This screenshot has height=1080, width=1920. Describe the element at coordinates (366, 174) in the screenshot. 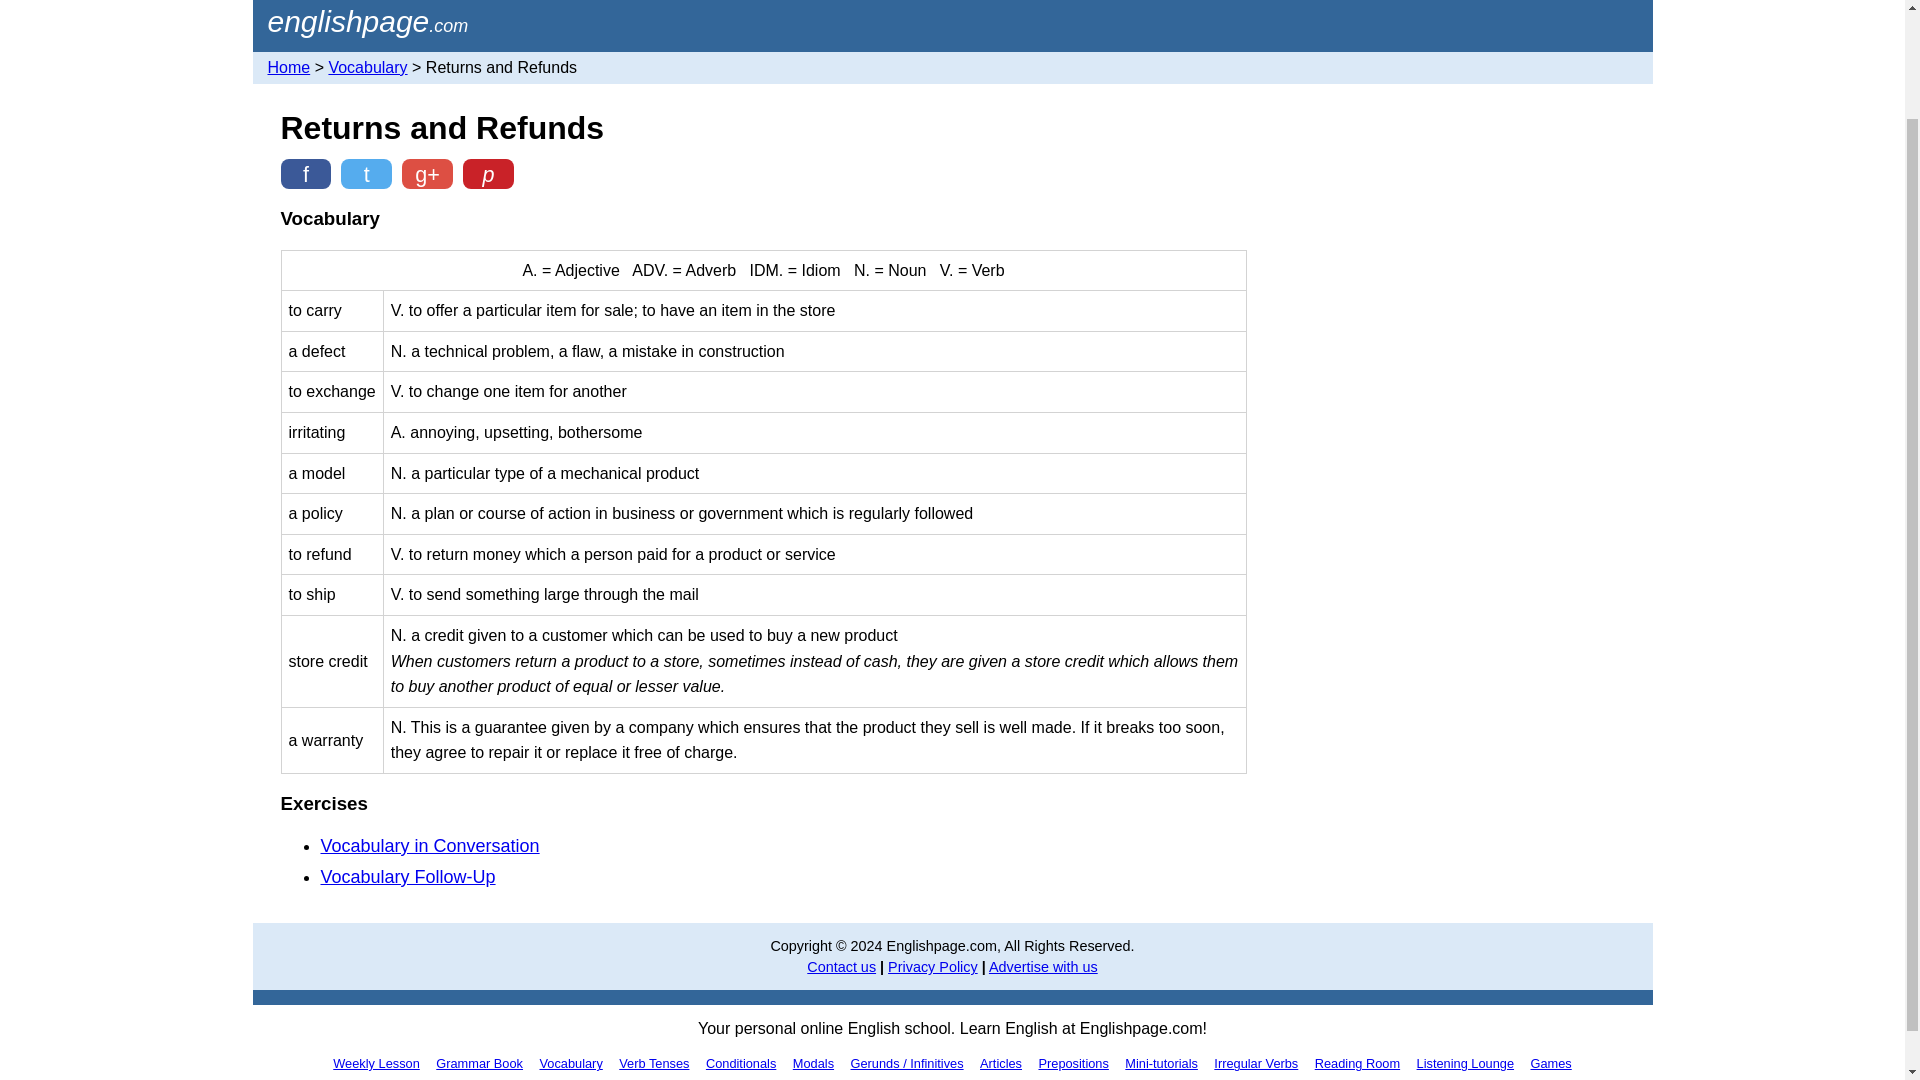

I see `t` at that location.